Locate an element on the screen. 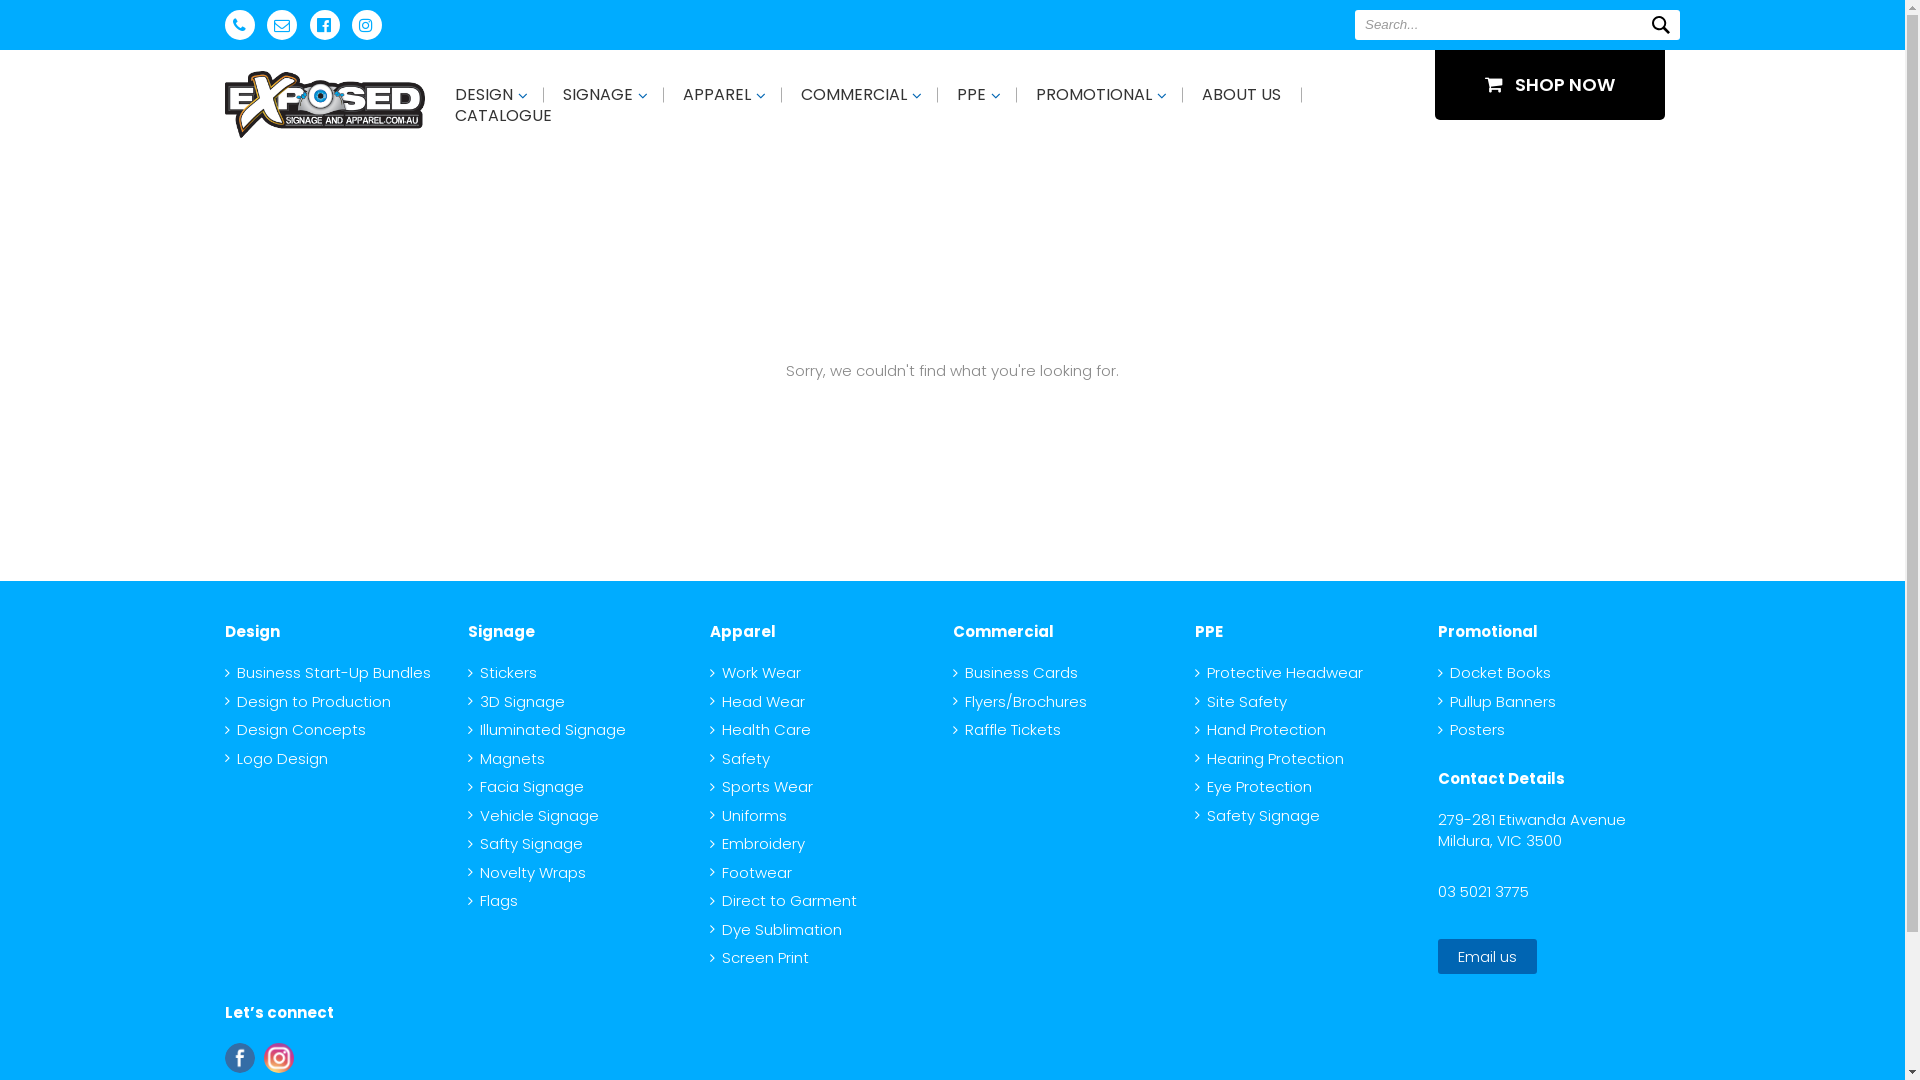 The width and height of the screenshot is (1920, 1080). 3D Signage is located at coordinates (516, 700).